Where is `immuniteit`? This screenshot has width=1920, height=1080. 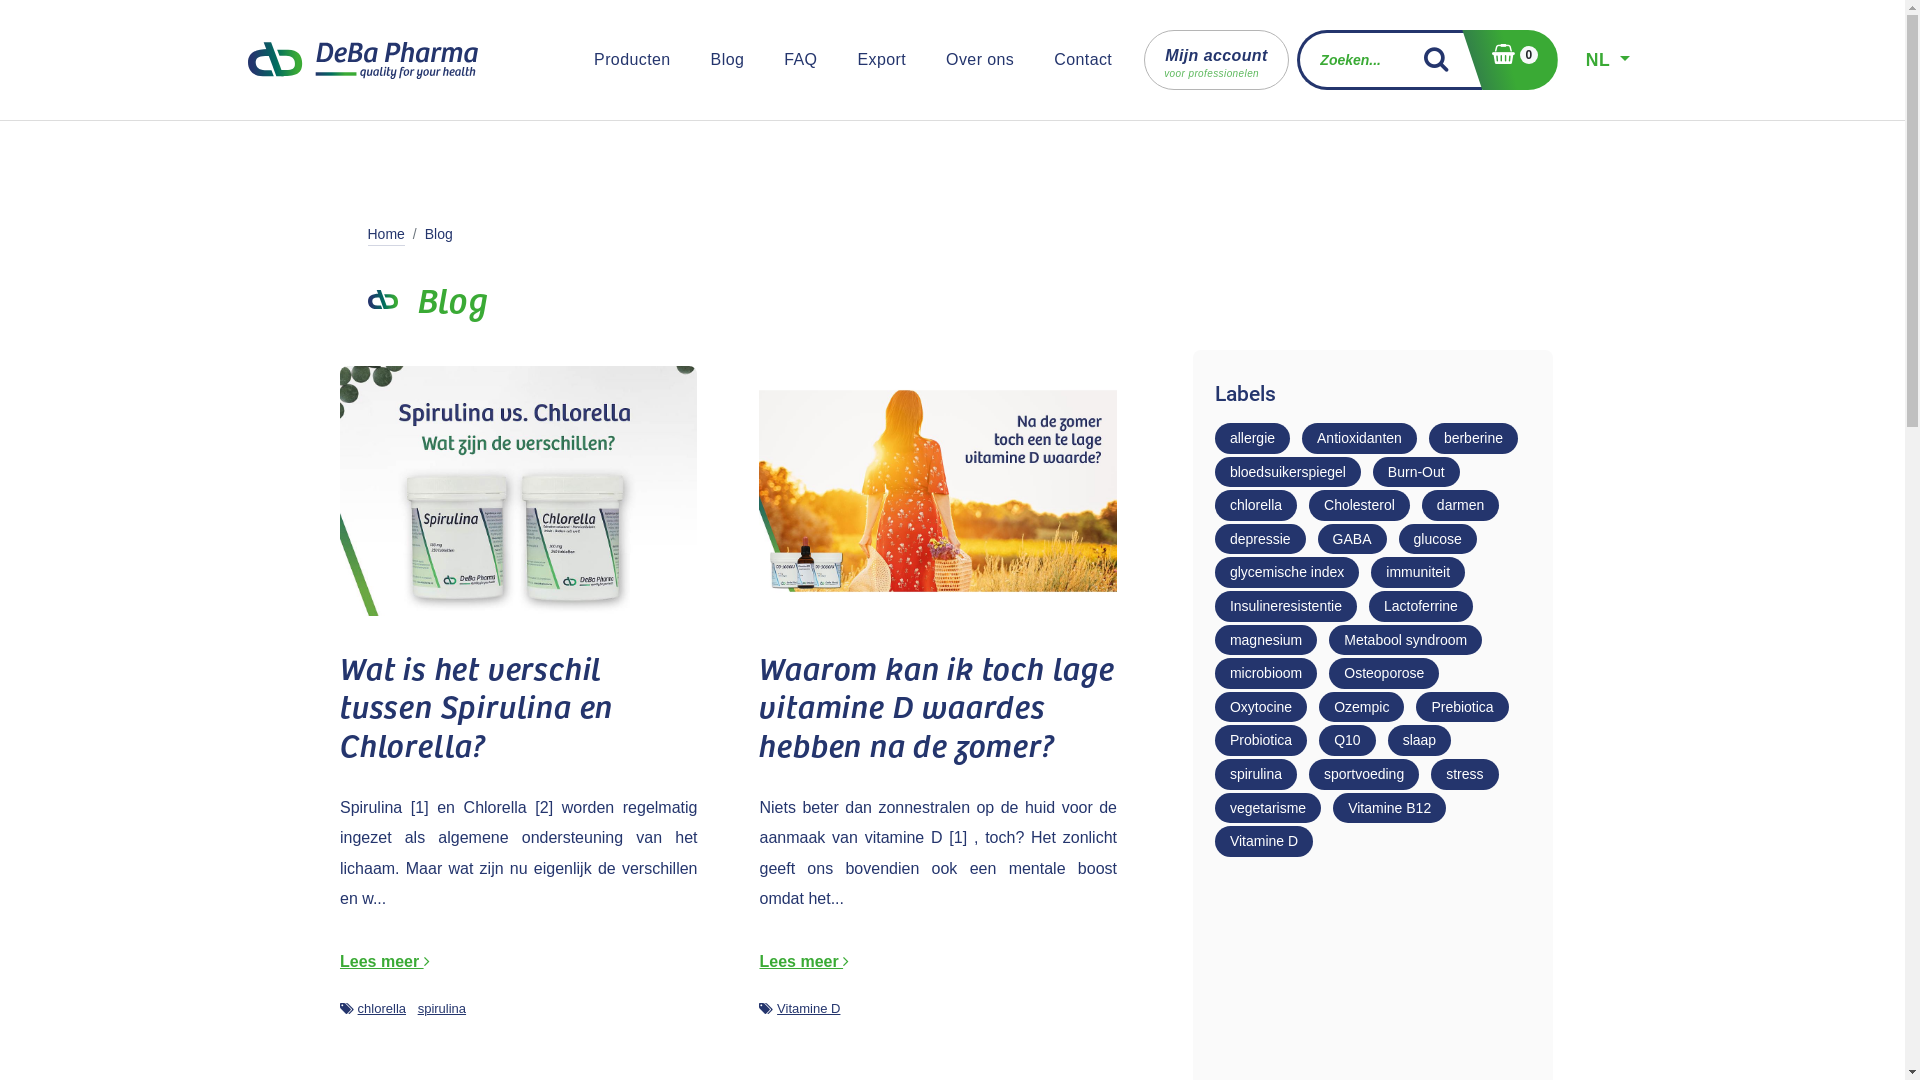 immuniteit is located at coordinates (1418, 572).